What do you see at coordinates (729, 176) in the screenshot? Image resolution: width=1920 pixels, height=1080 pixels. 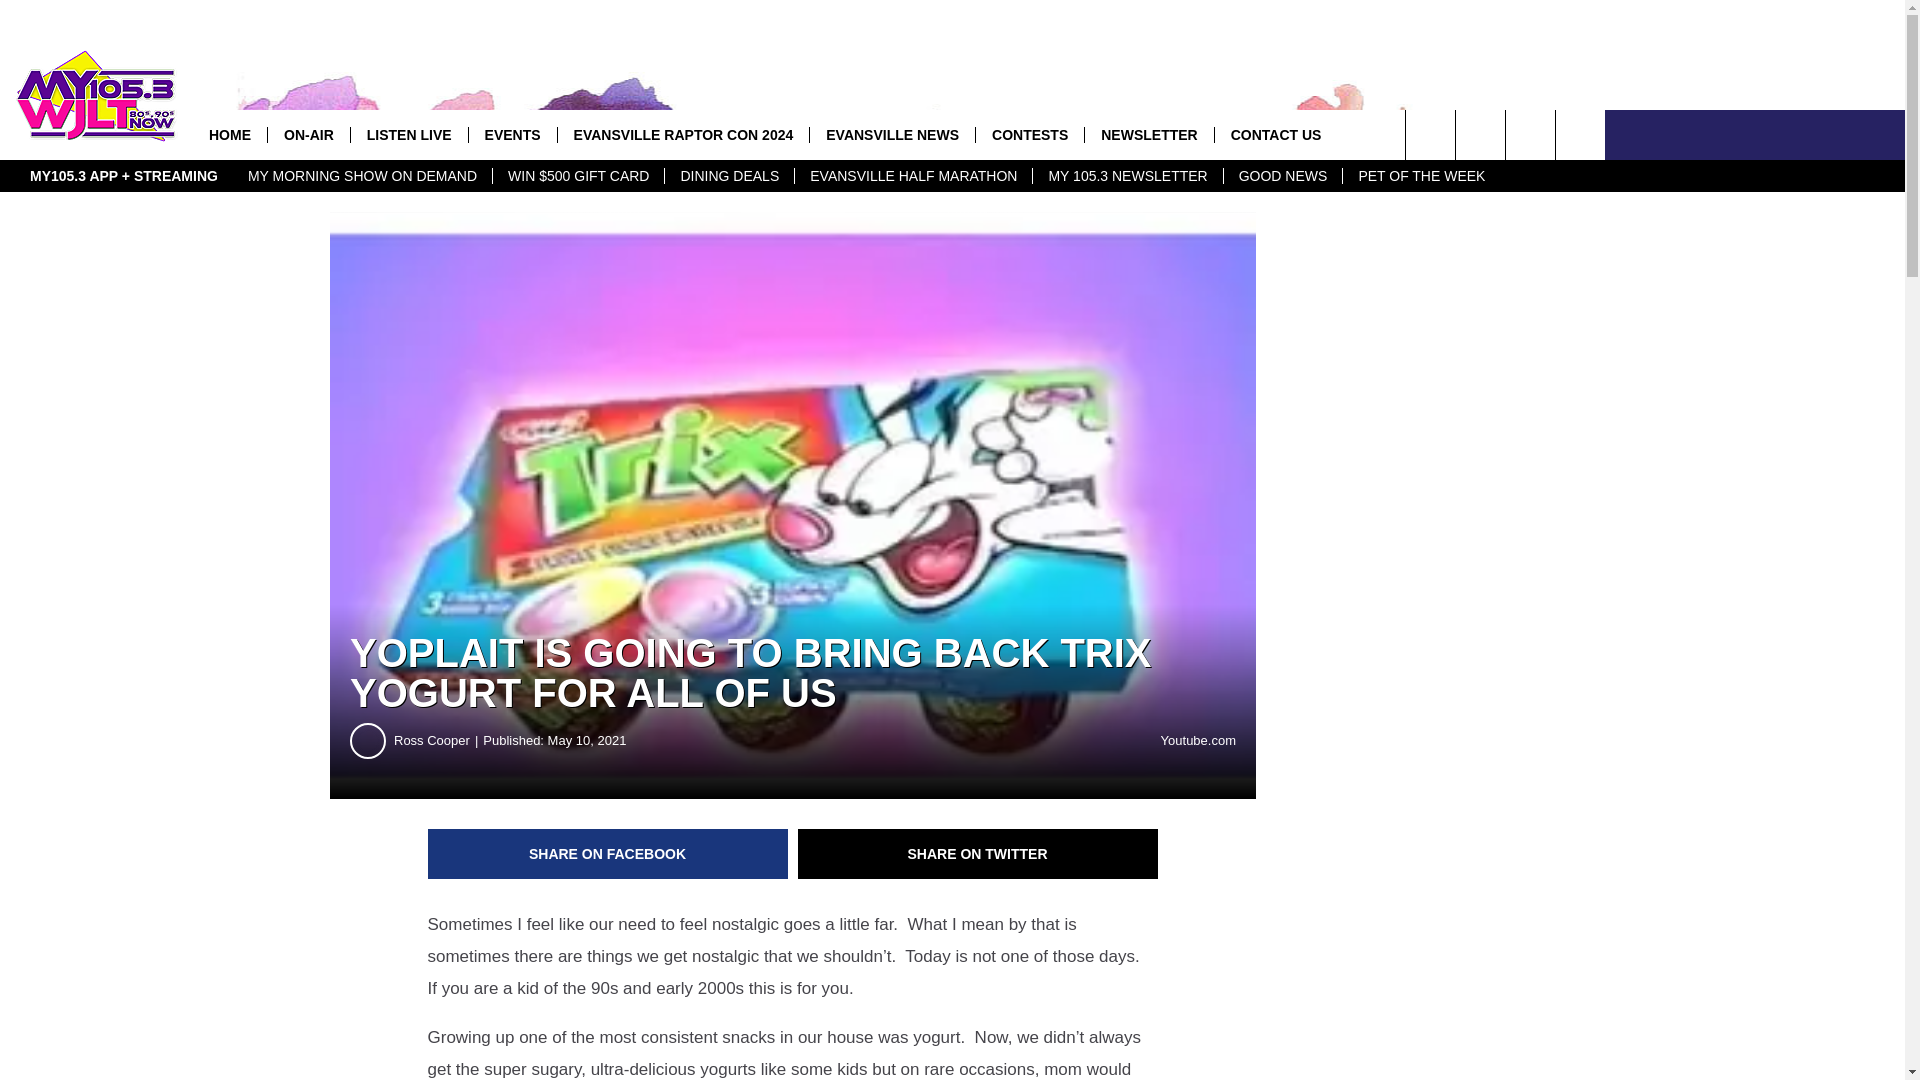 I see `DINING DEALS` at bounding box center [729, 176].